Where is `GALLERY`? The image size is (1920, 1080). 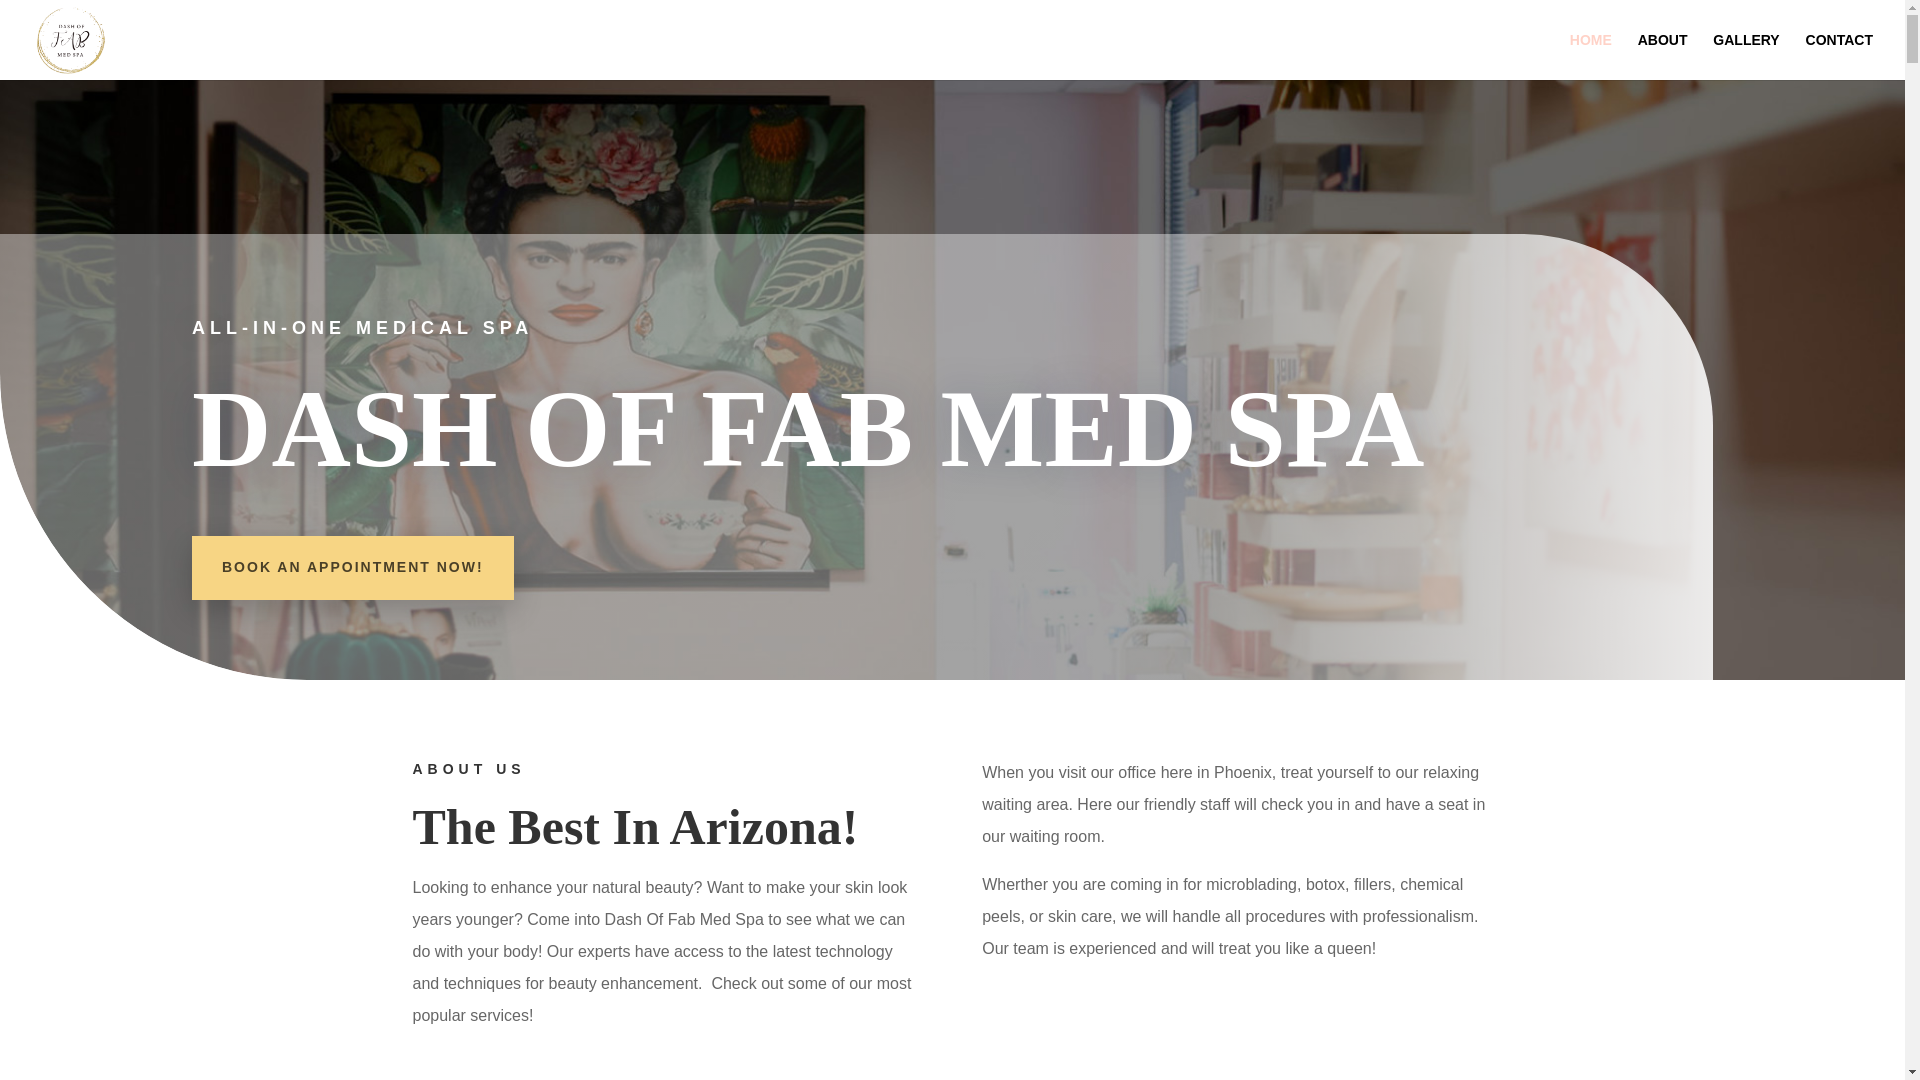 GALLERY is located at coordinates (1746, 56).